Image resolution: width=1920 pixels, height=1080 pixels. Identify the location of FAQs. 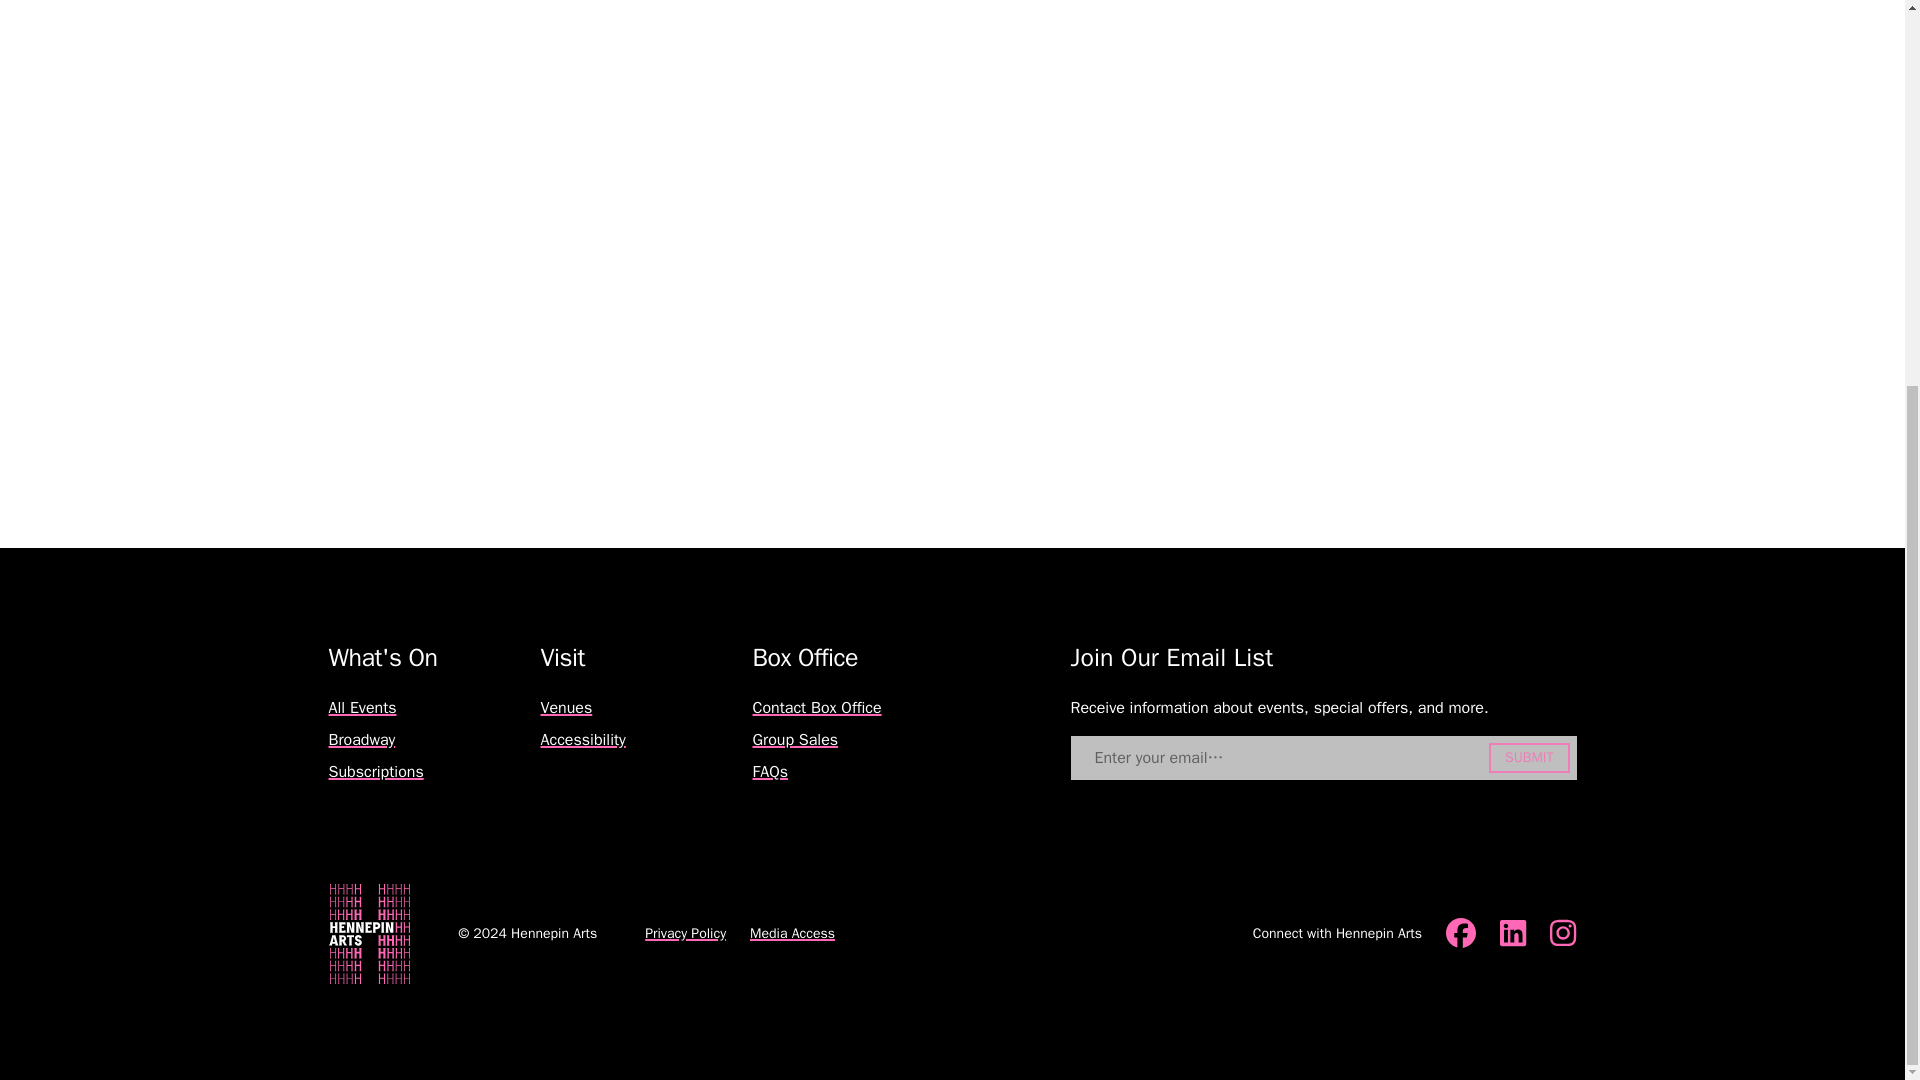
(770, 772).